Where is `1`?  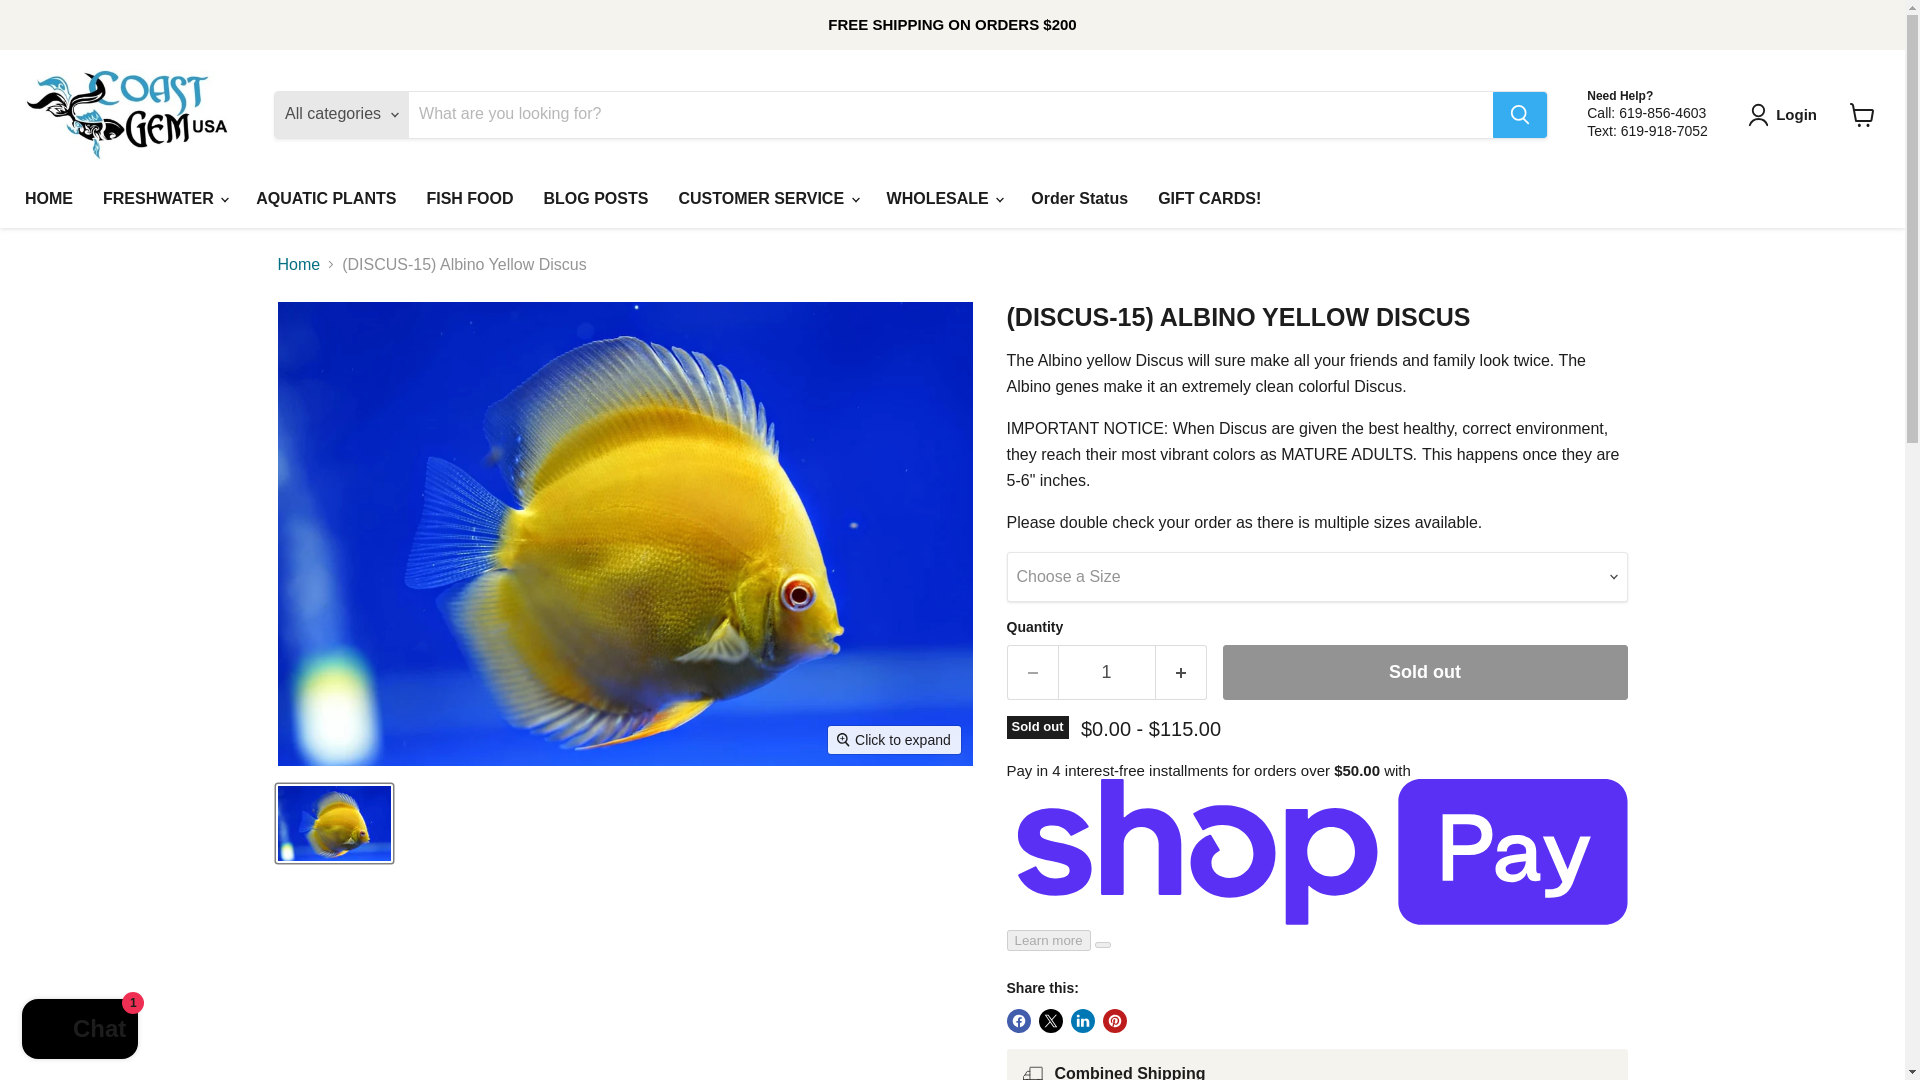 1 is located at coordinates (1106, 672).